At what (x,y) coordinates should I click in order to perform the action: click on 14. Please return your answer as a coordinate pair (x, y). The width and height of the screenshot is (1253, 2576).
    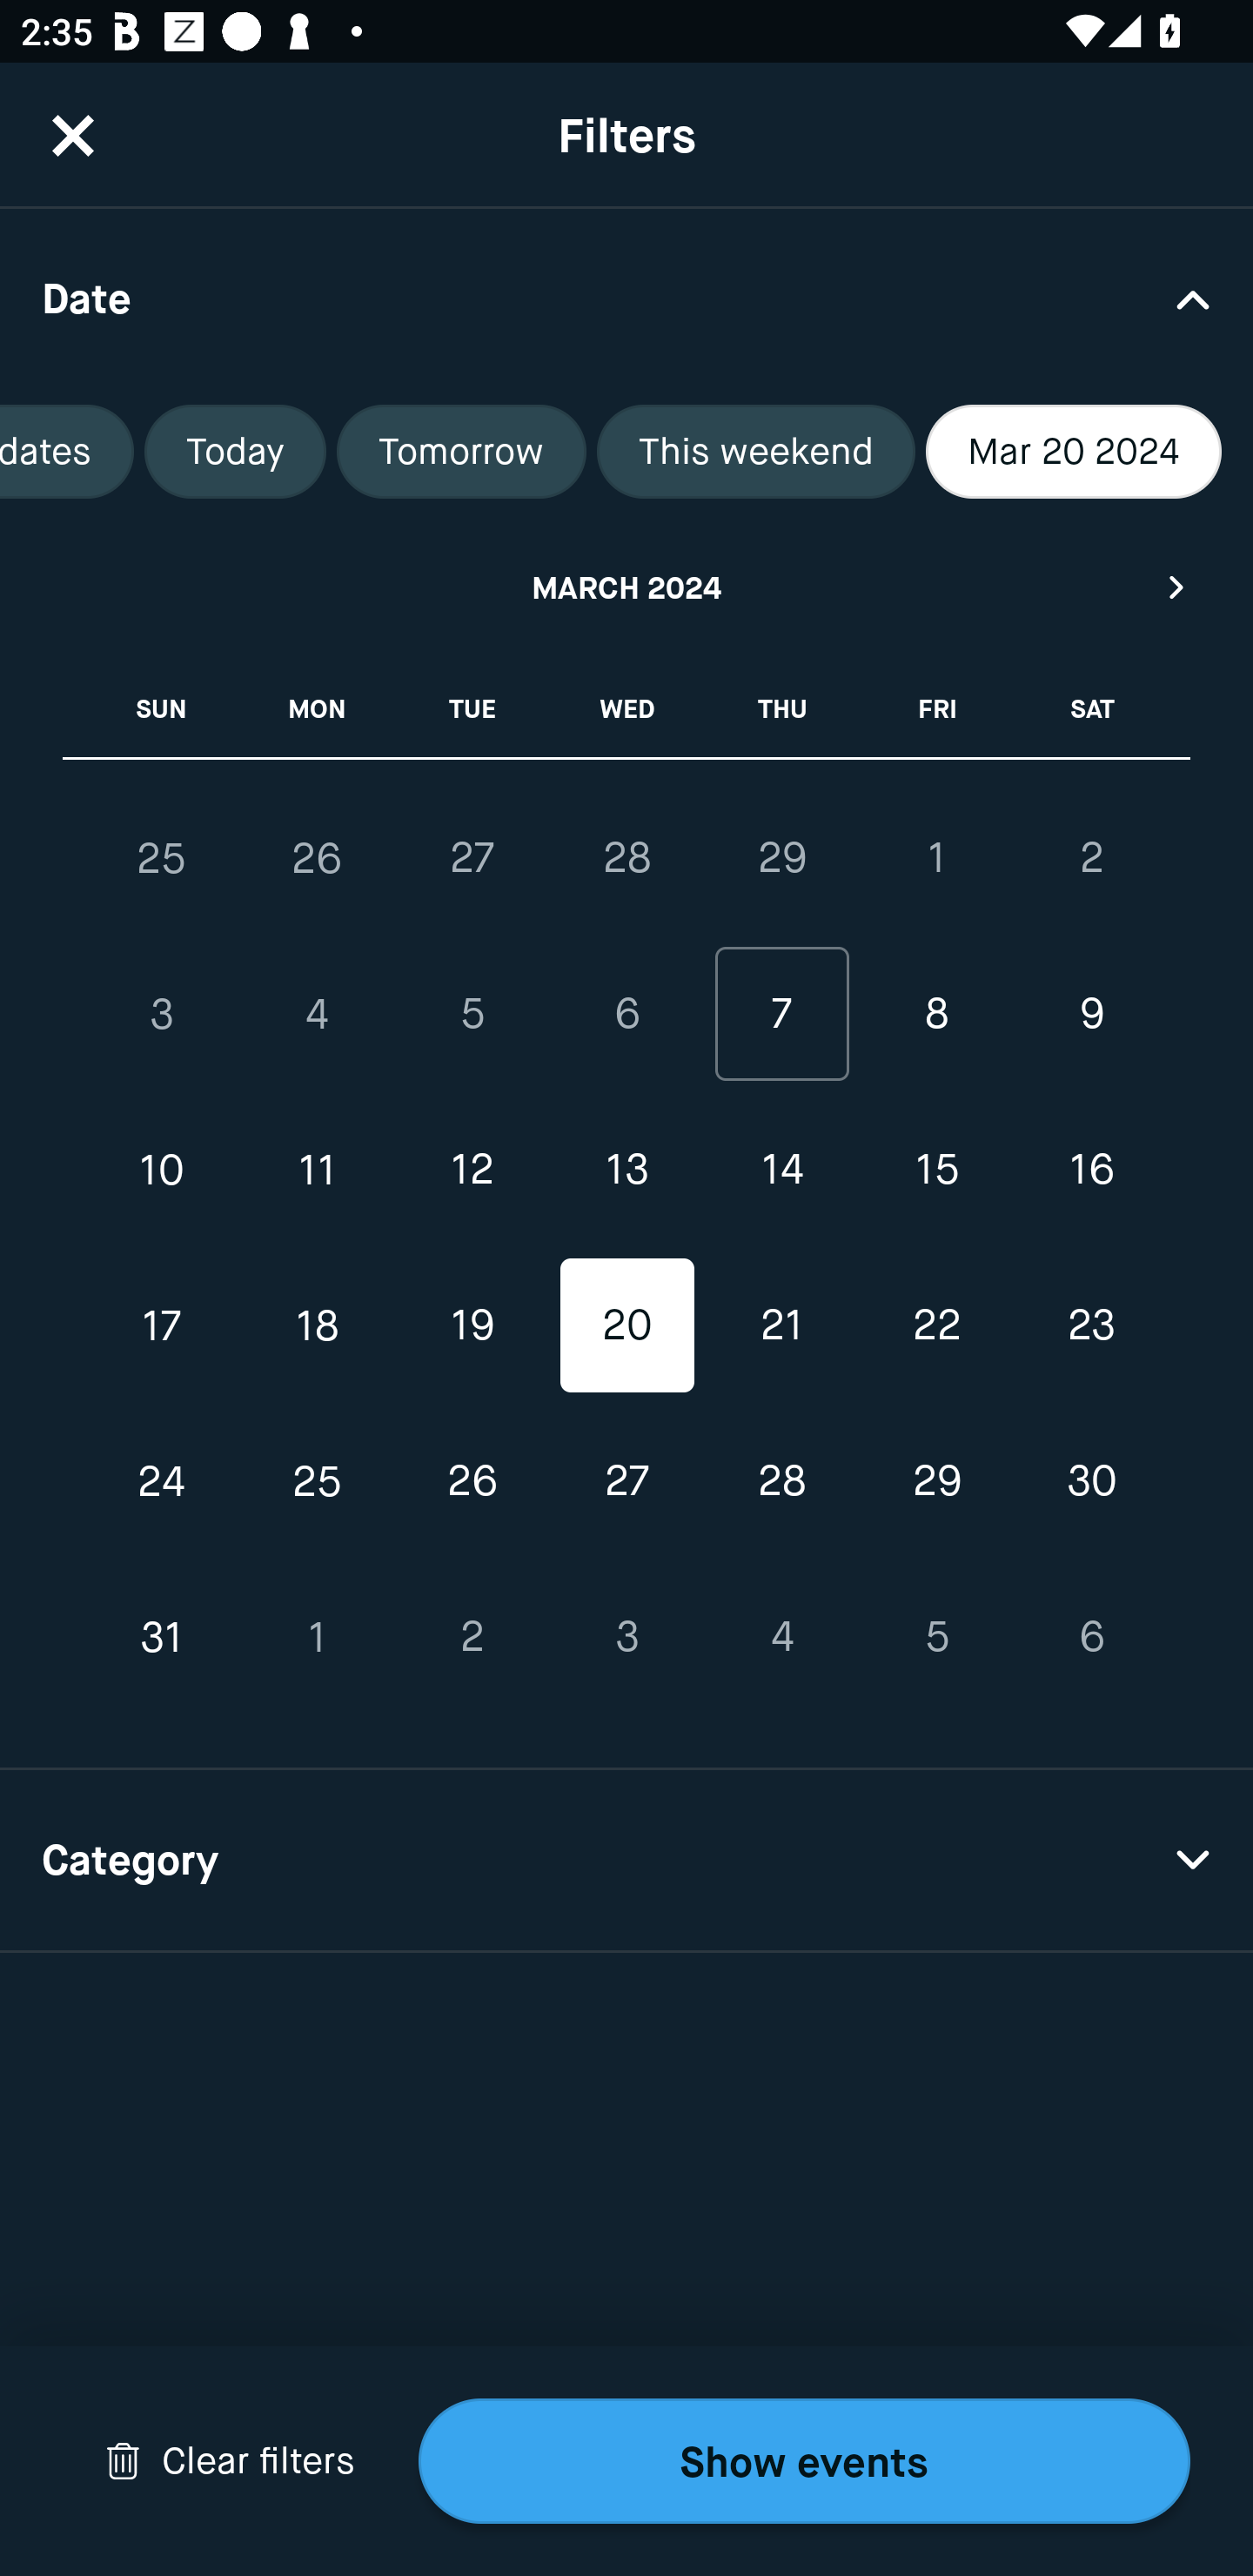
    Looking at the image, I should click on (781, 1170).